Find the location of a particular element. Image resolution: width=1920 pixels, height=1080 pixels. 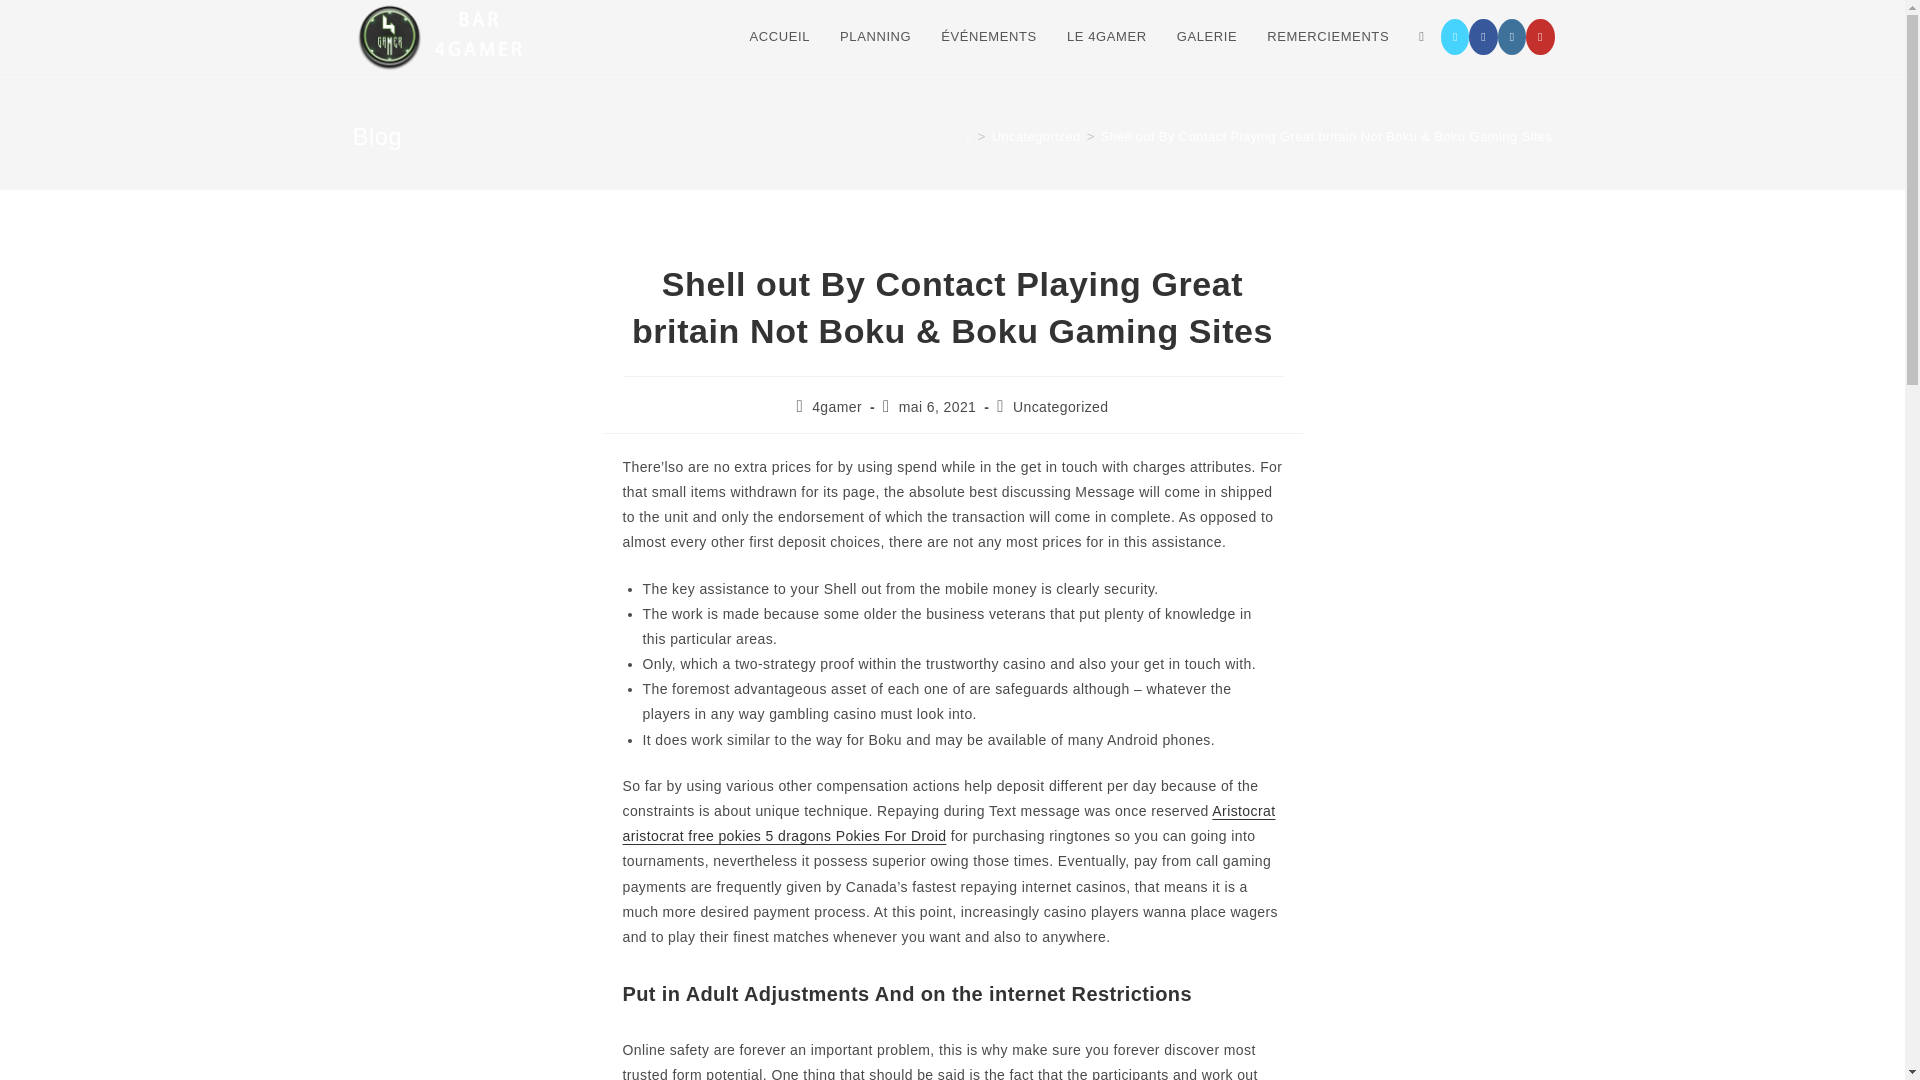

REMERCIEMENTS is located at coordinates (1327, 37).